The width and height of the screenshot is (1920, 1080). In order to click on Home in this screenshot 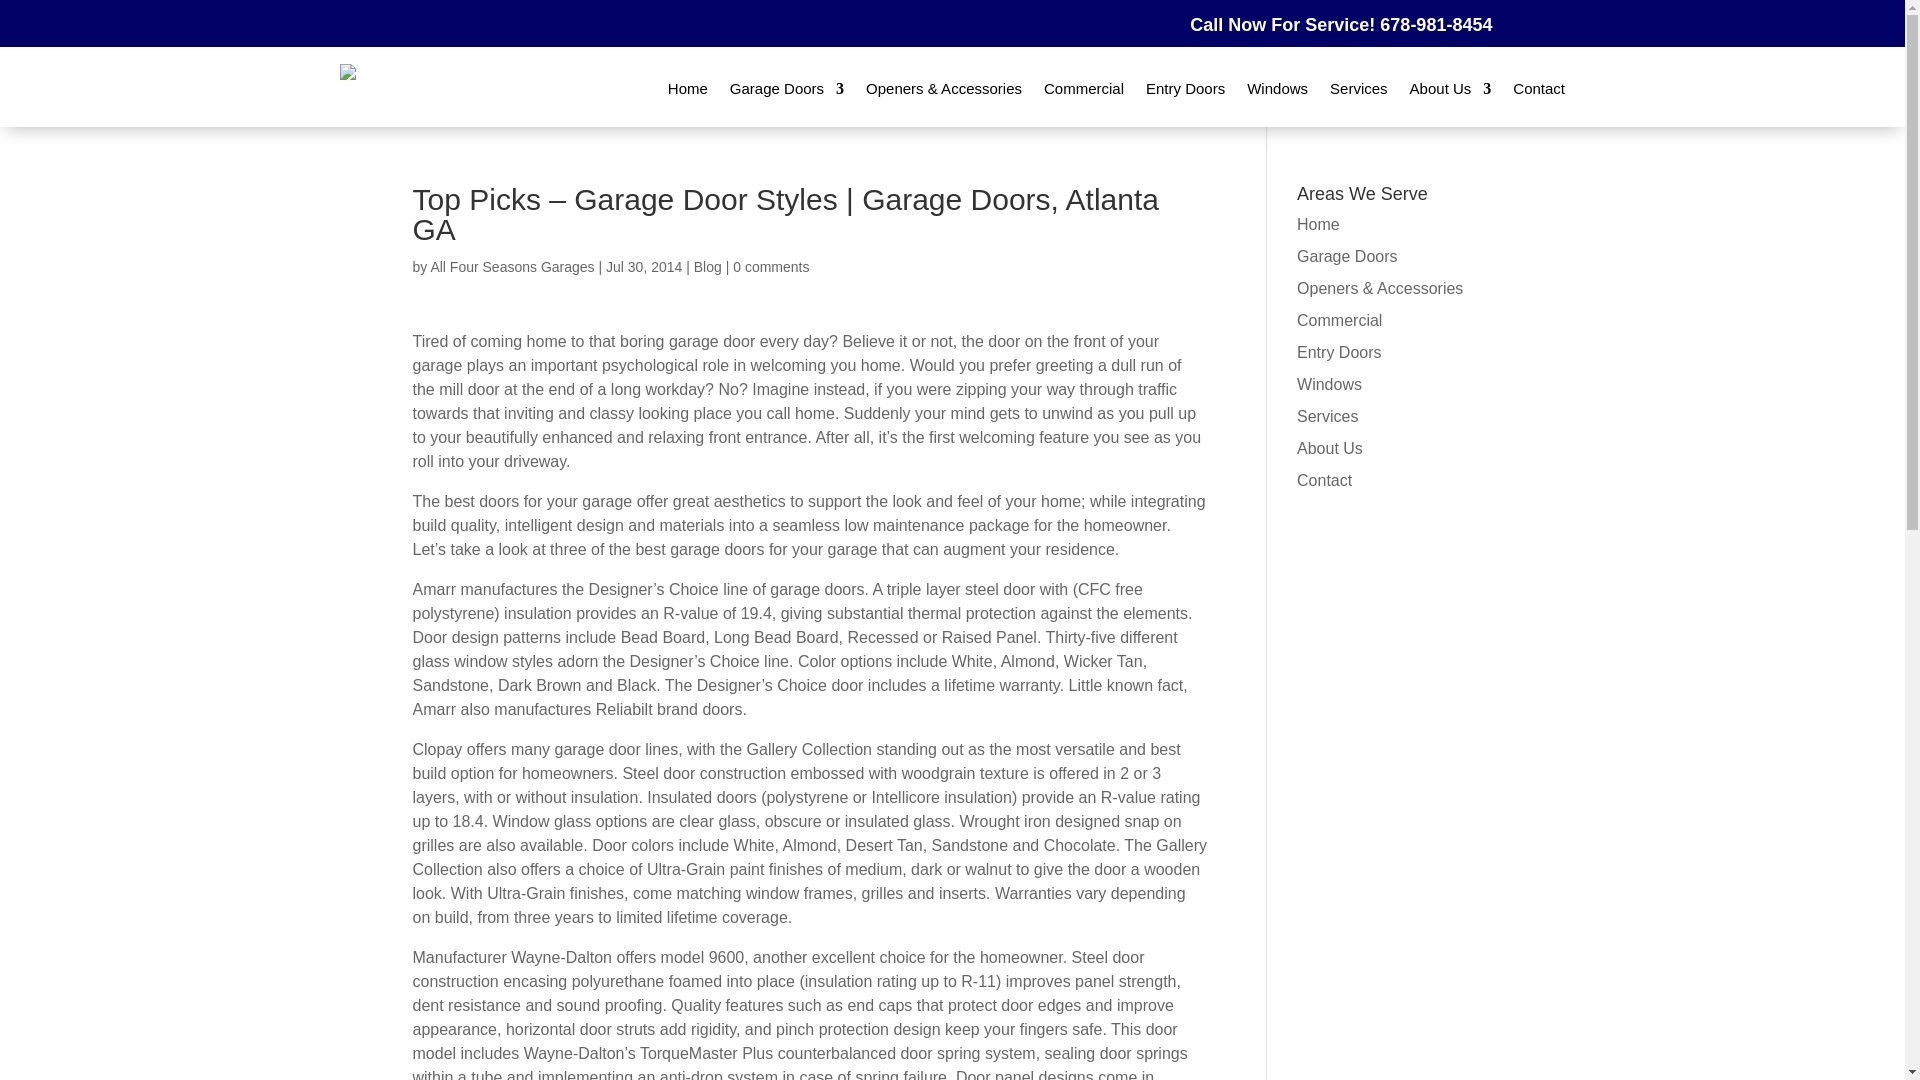, I will do `click(1318, 224)`.